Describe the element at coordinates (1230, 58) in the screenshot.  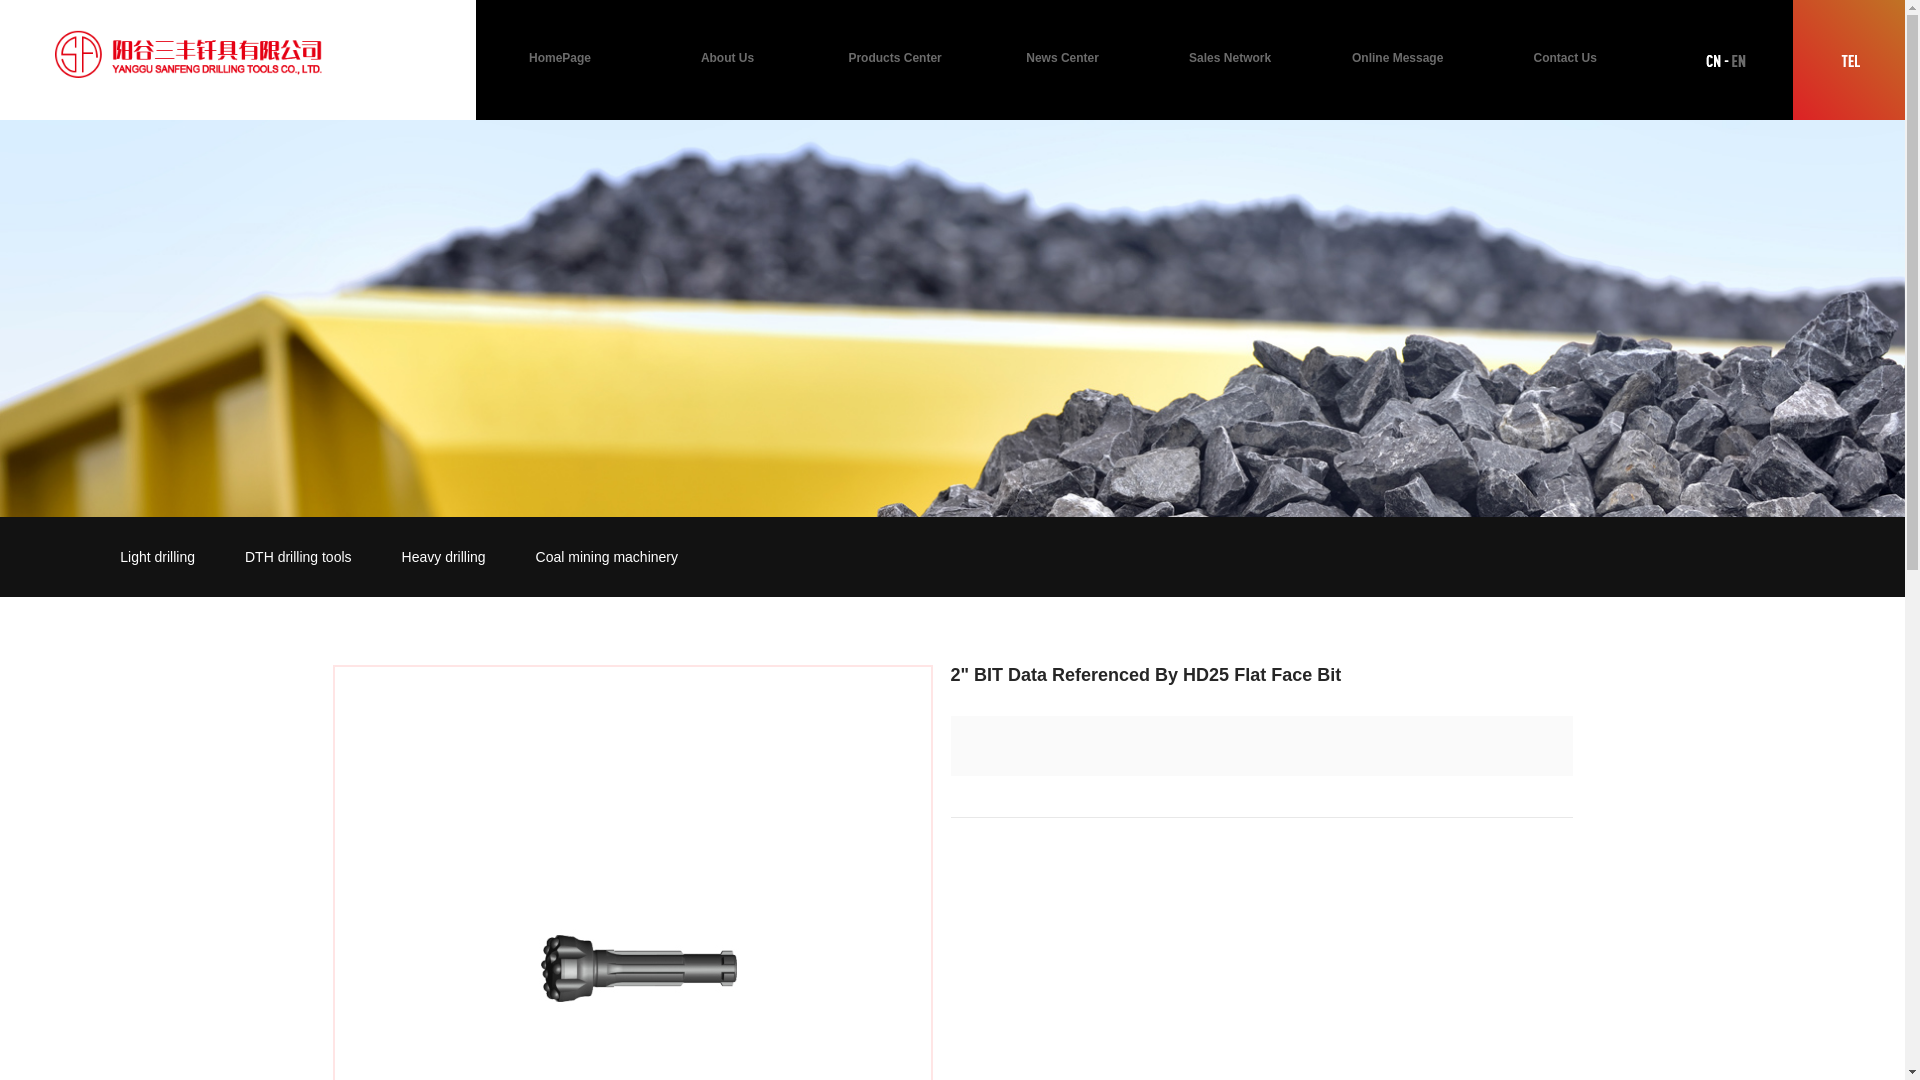
I see `Sales Network` at that location.